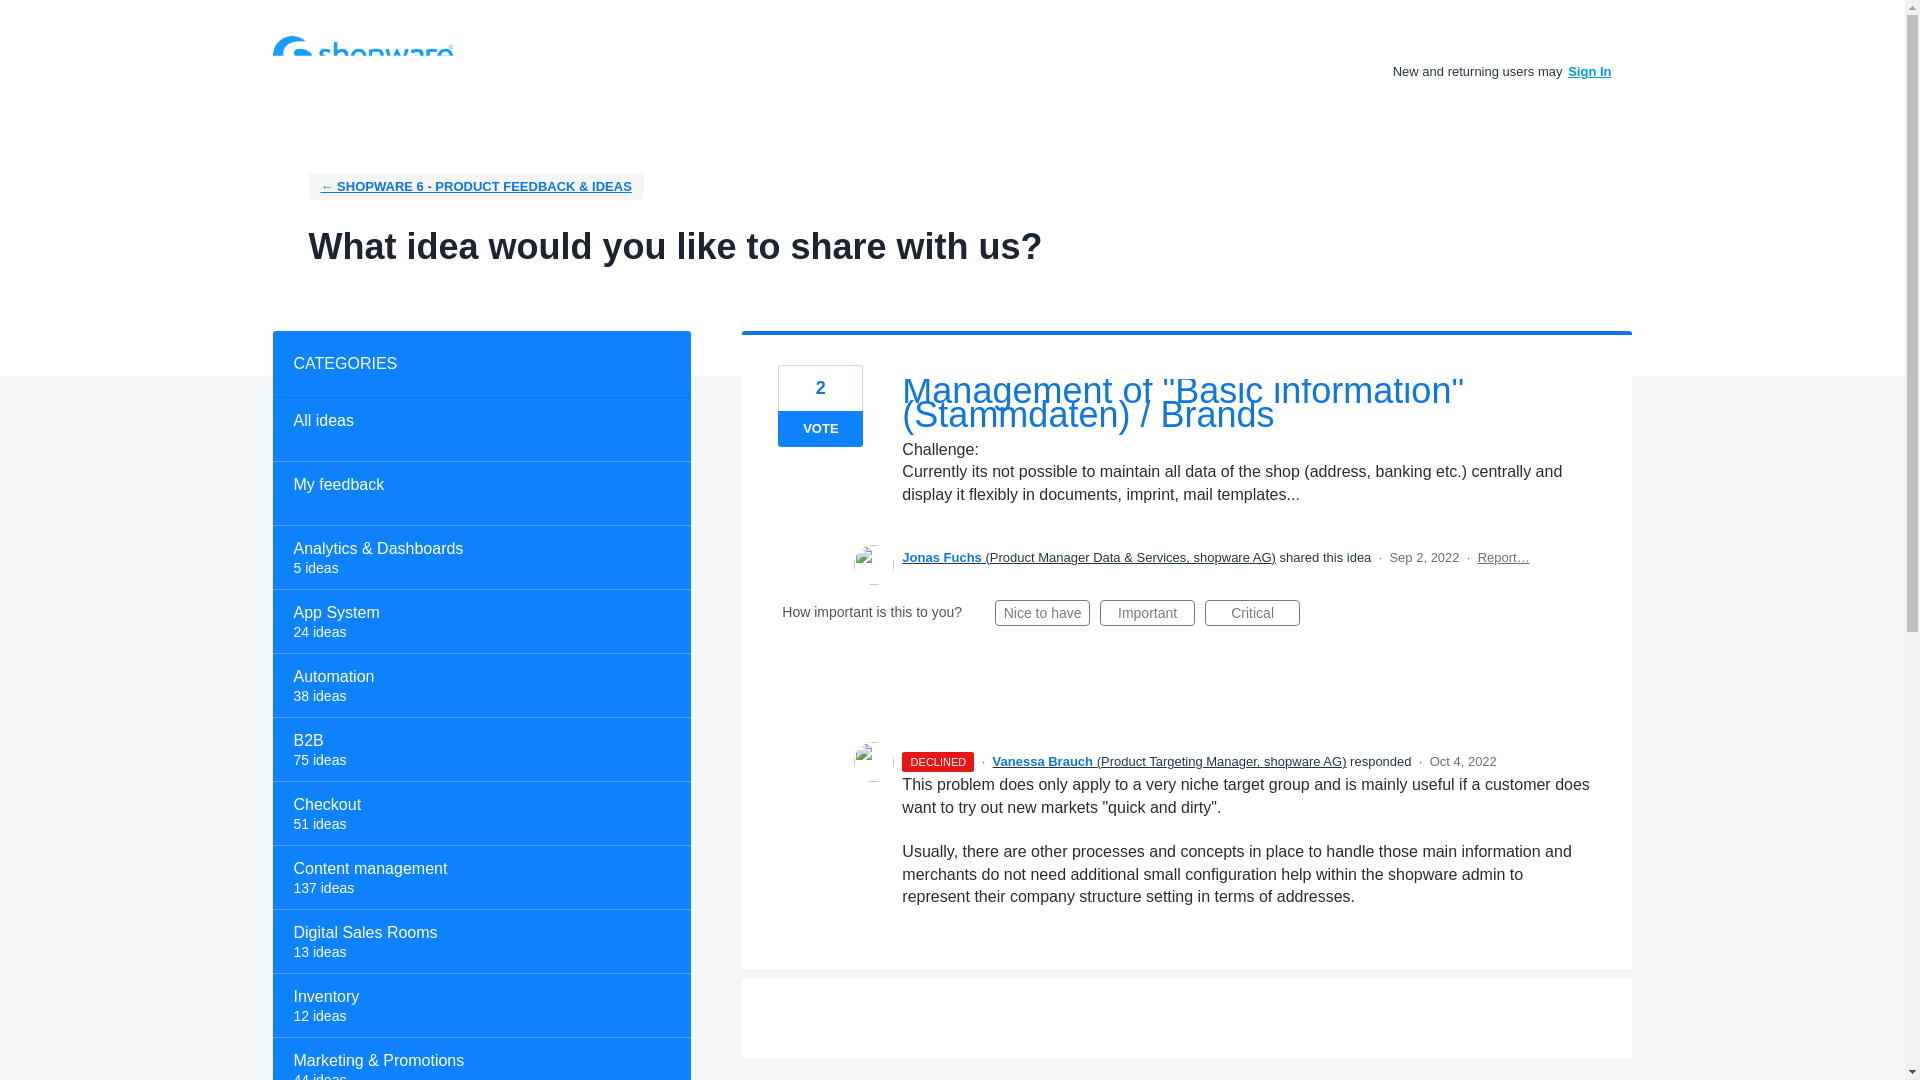  What do you see at coordinates (480, 686) in the screenshot?
I see `View all ideas in category Automation` at bounding box center [480, 686].